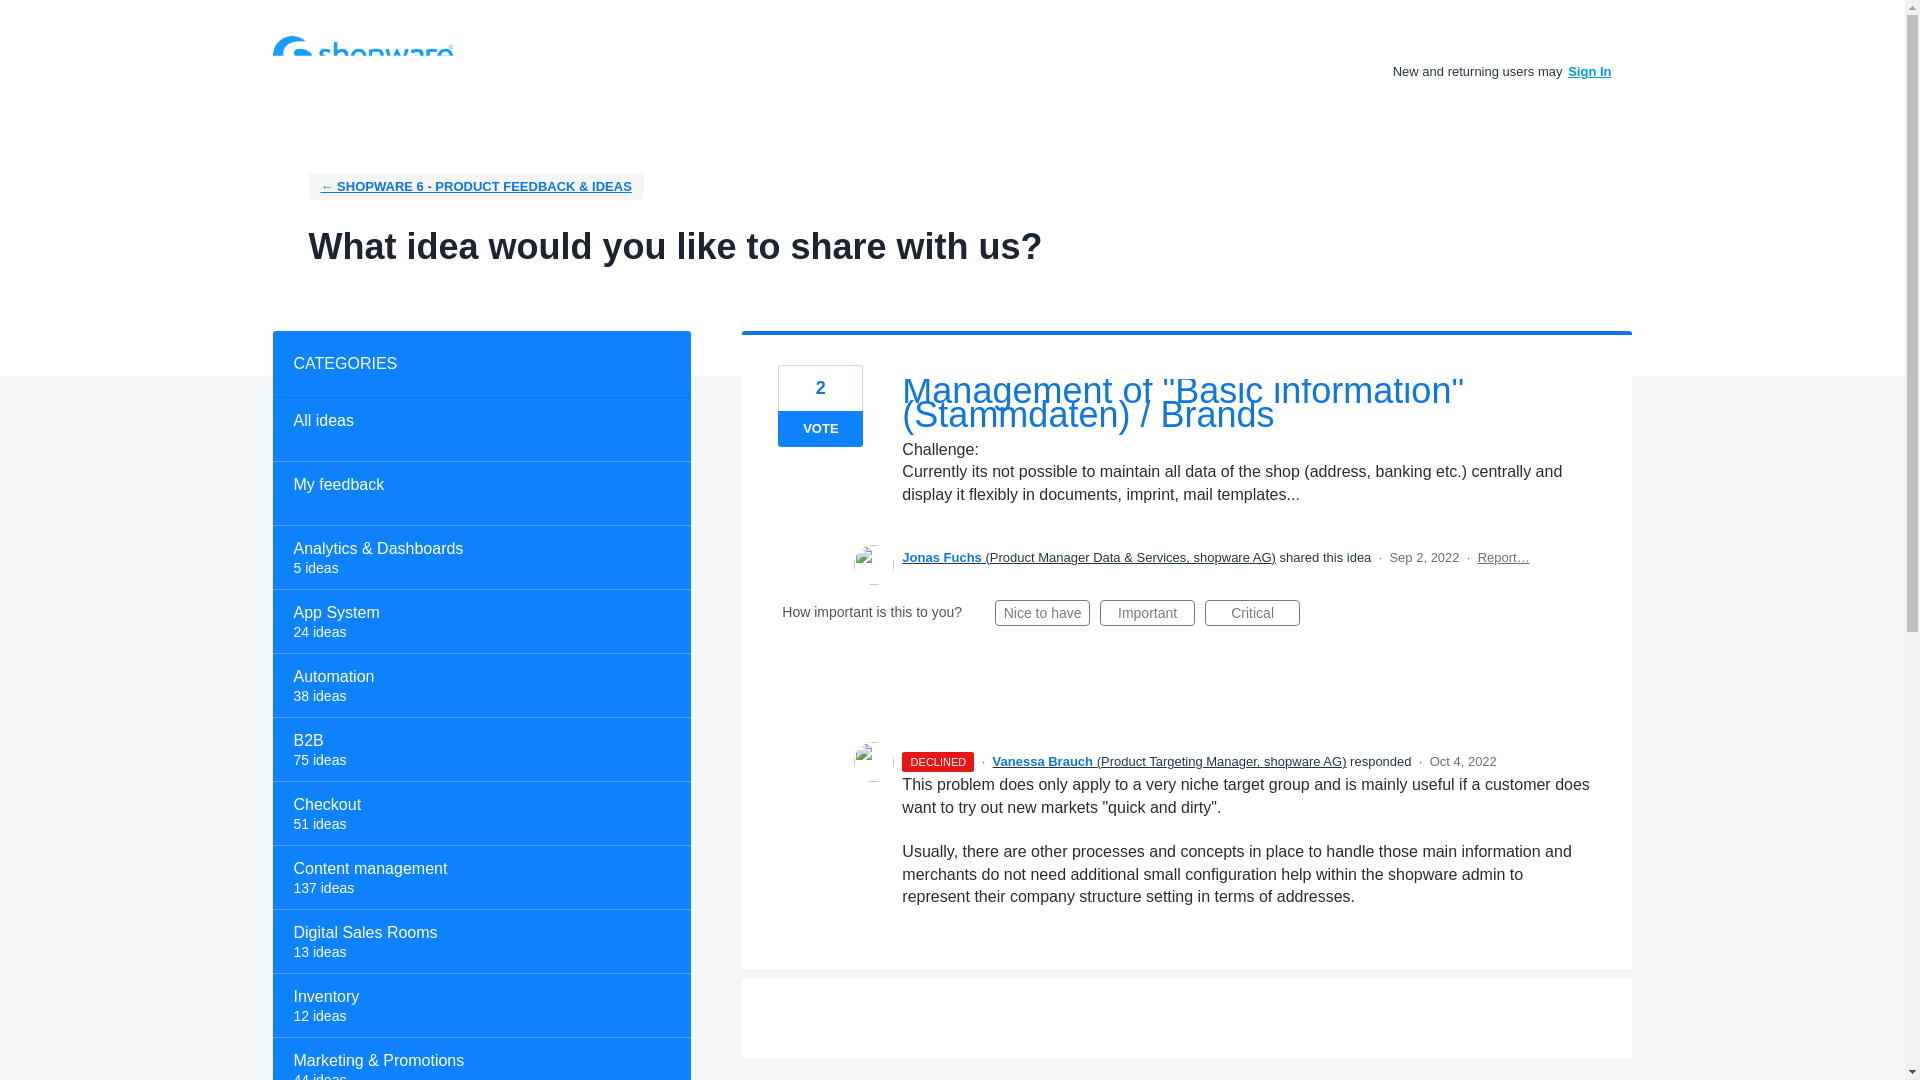  What do you see at coordinates (480, 686) in the screenshot?
I see `View all ideas in category Automation` at bounding box center [480, 686].